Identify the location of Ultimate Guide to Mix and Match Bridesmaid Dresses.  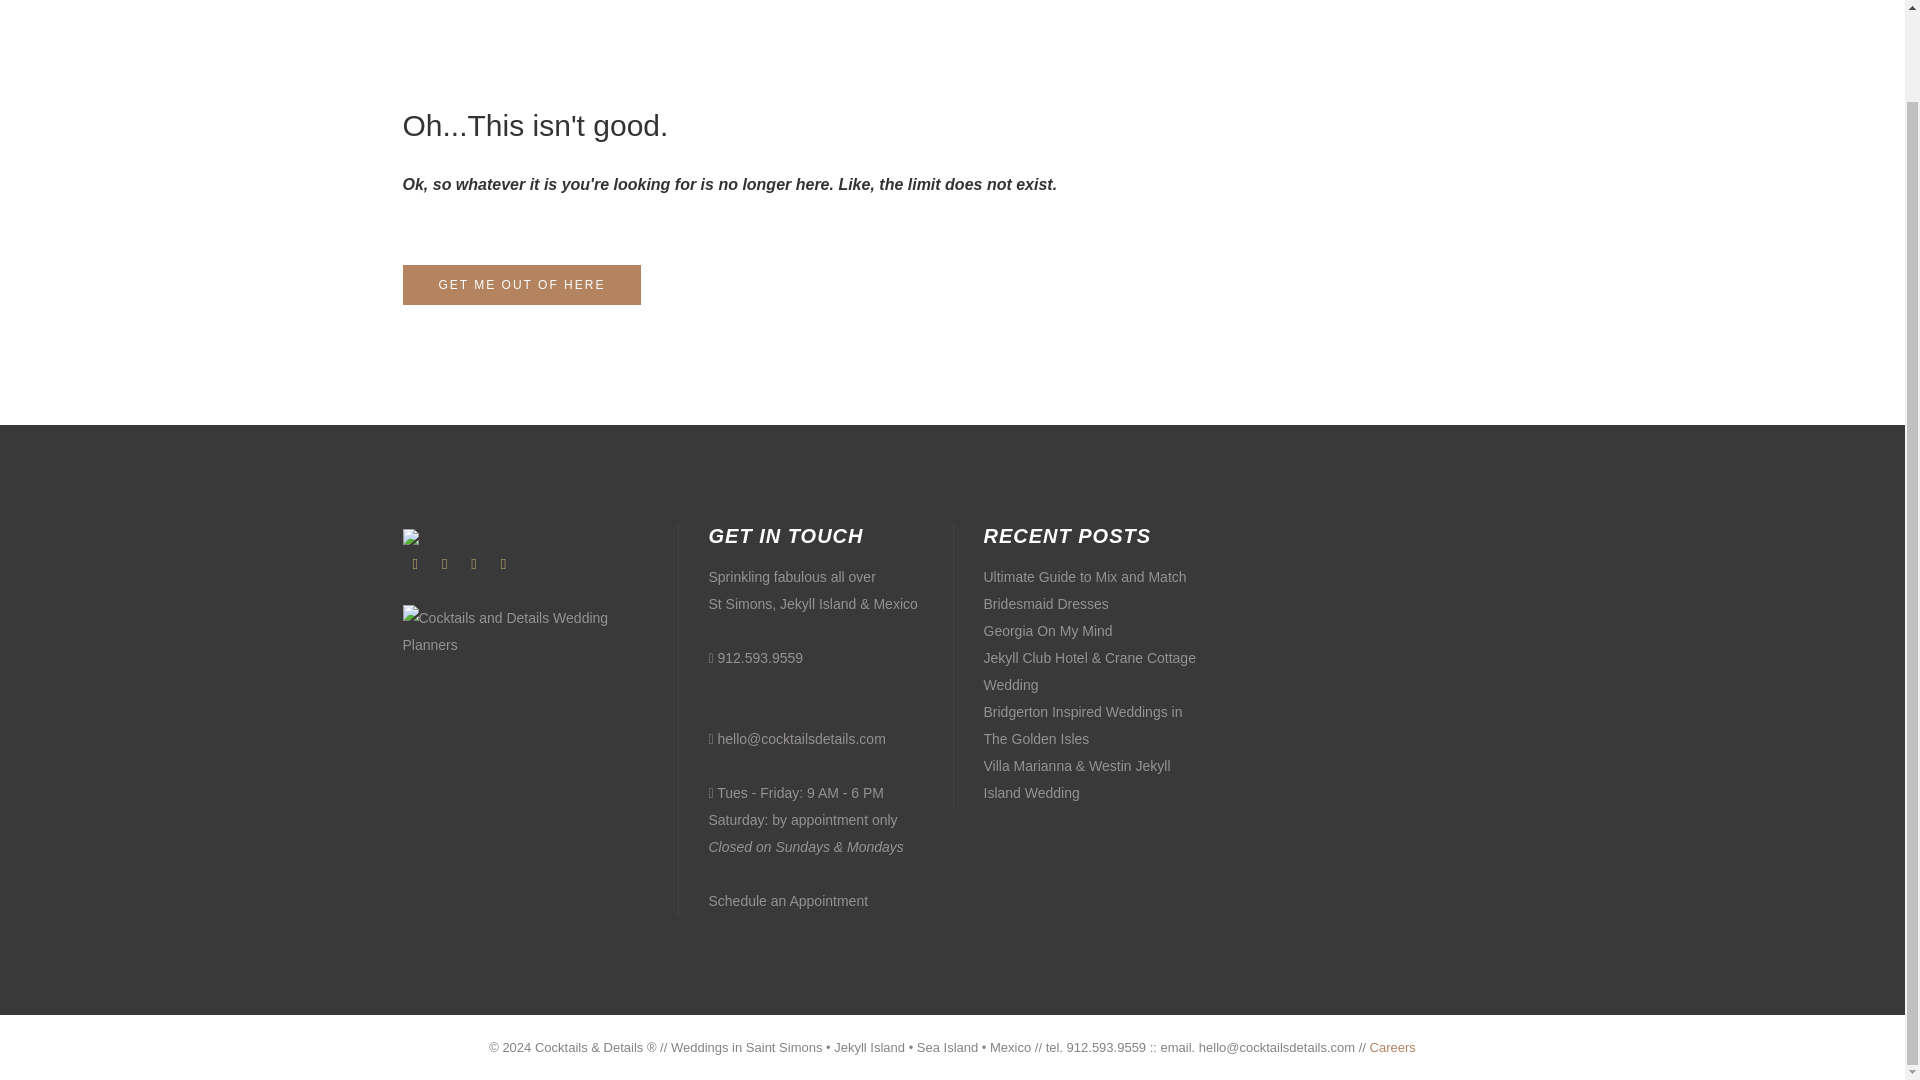
(1090, 590).